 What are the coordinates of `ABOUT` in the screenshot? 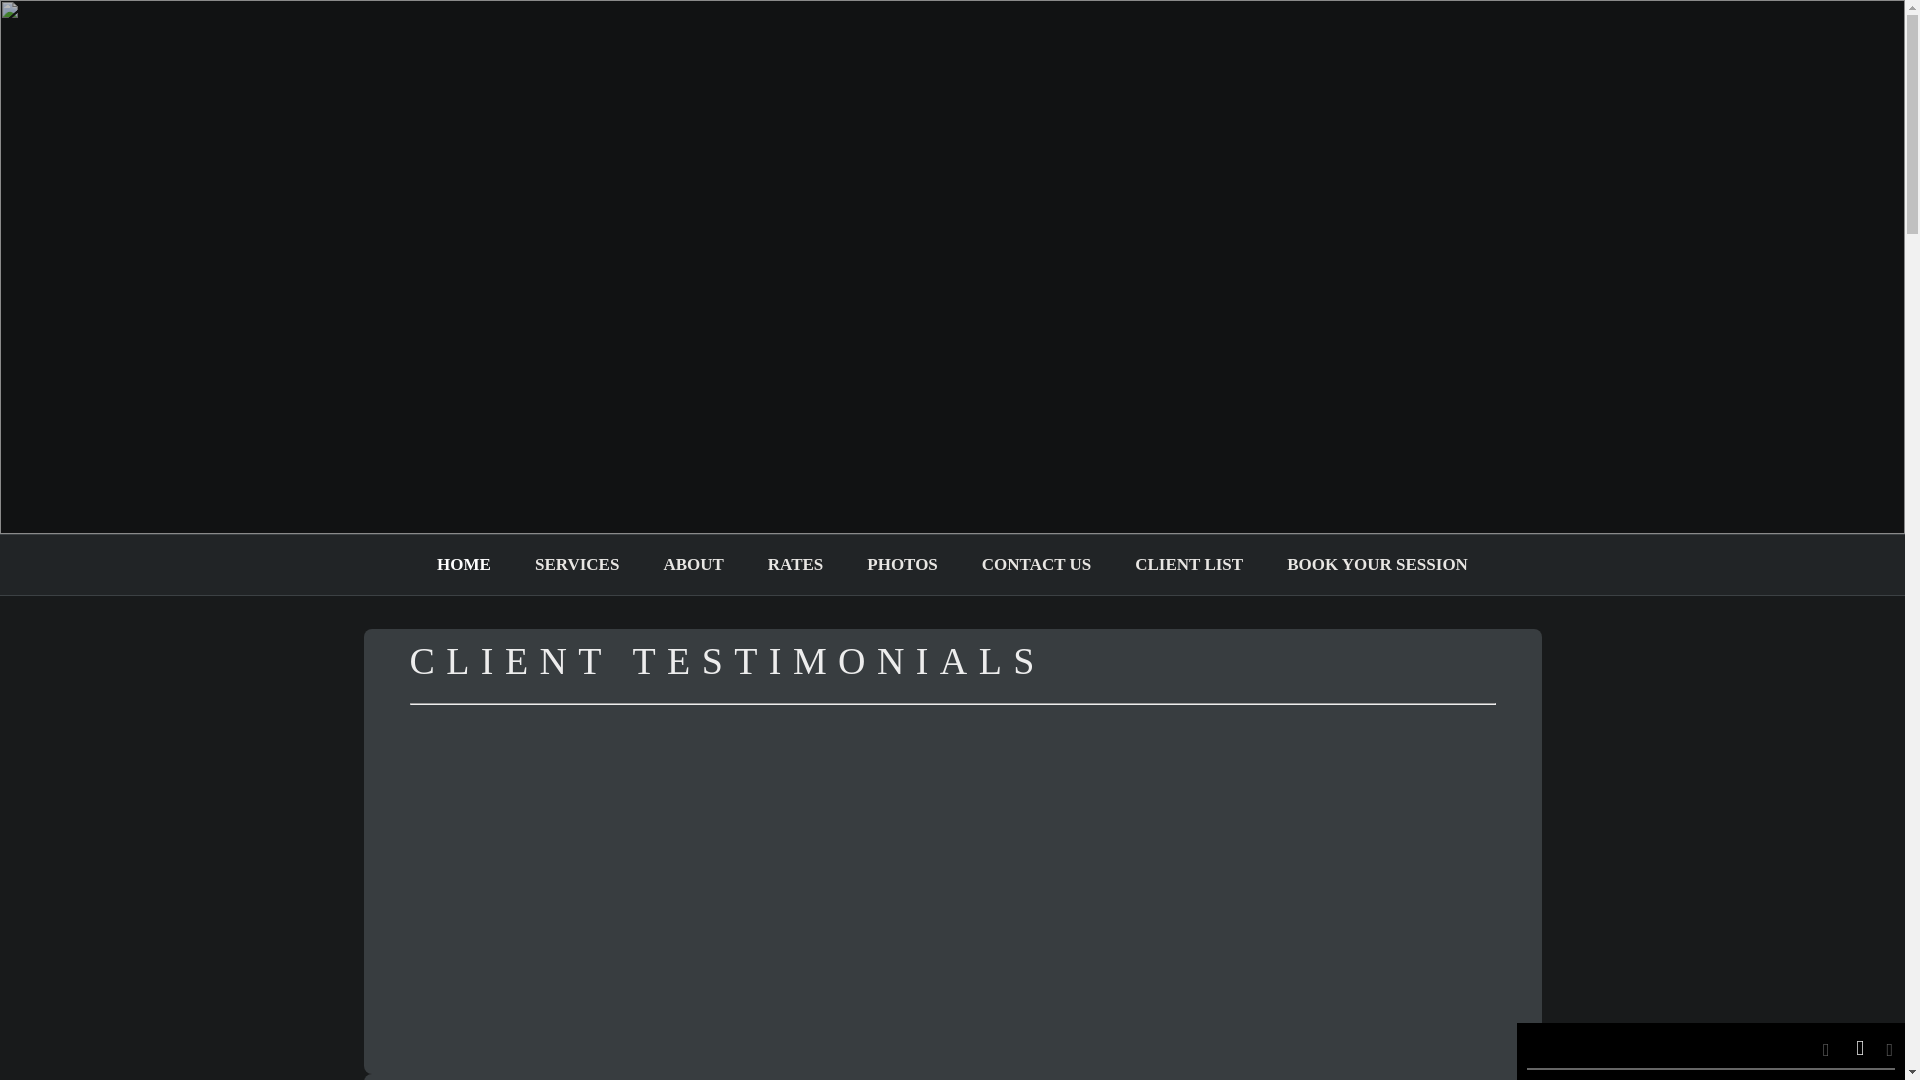 It's located at (692, 564).